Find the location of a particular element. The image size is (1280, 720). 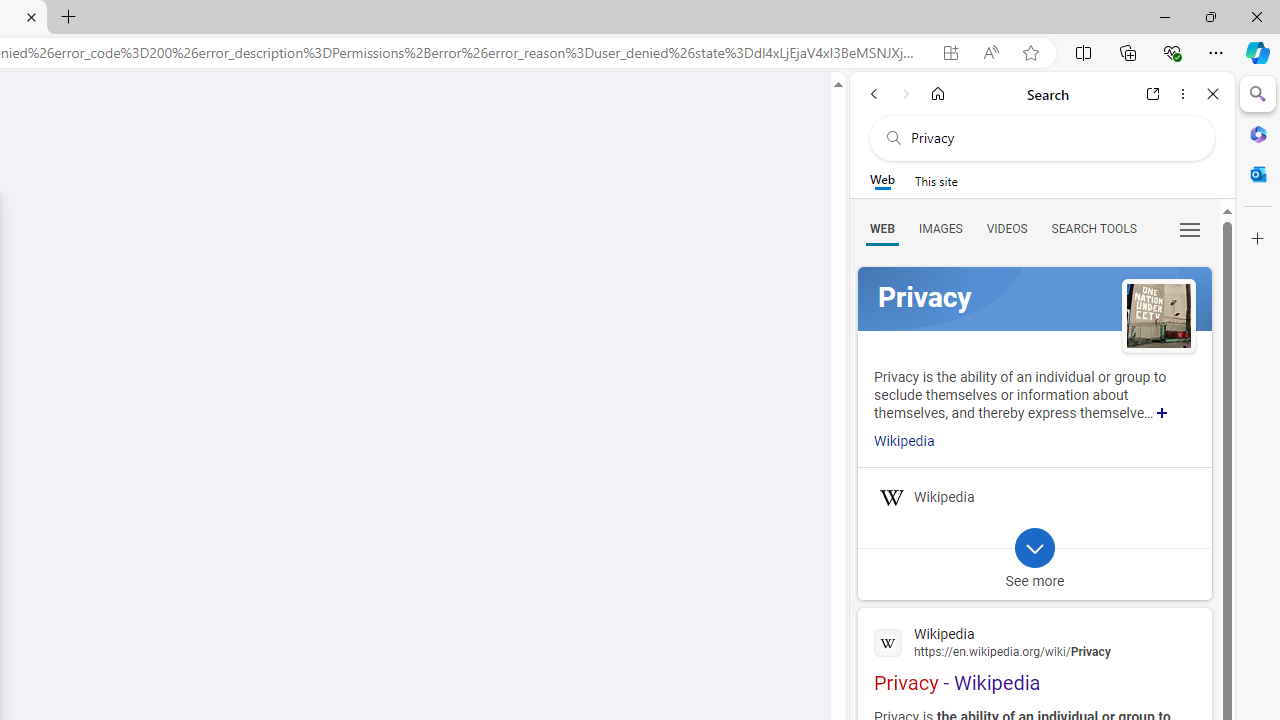

Wikipedia is located at coordinates (1034, 641).